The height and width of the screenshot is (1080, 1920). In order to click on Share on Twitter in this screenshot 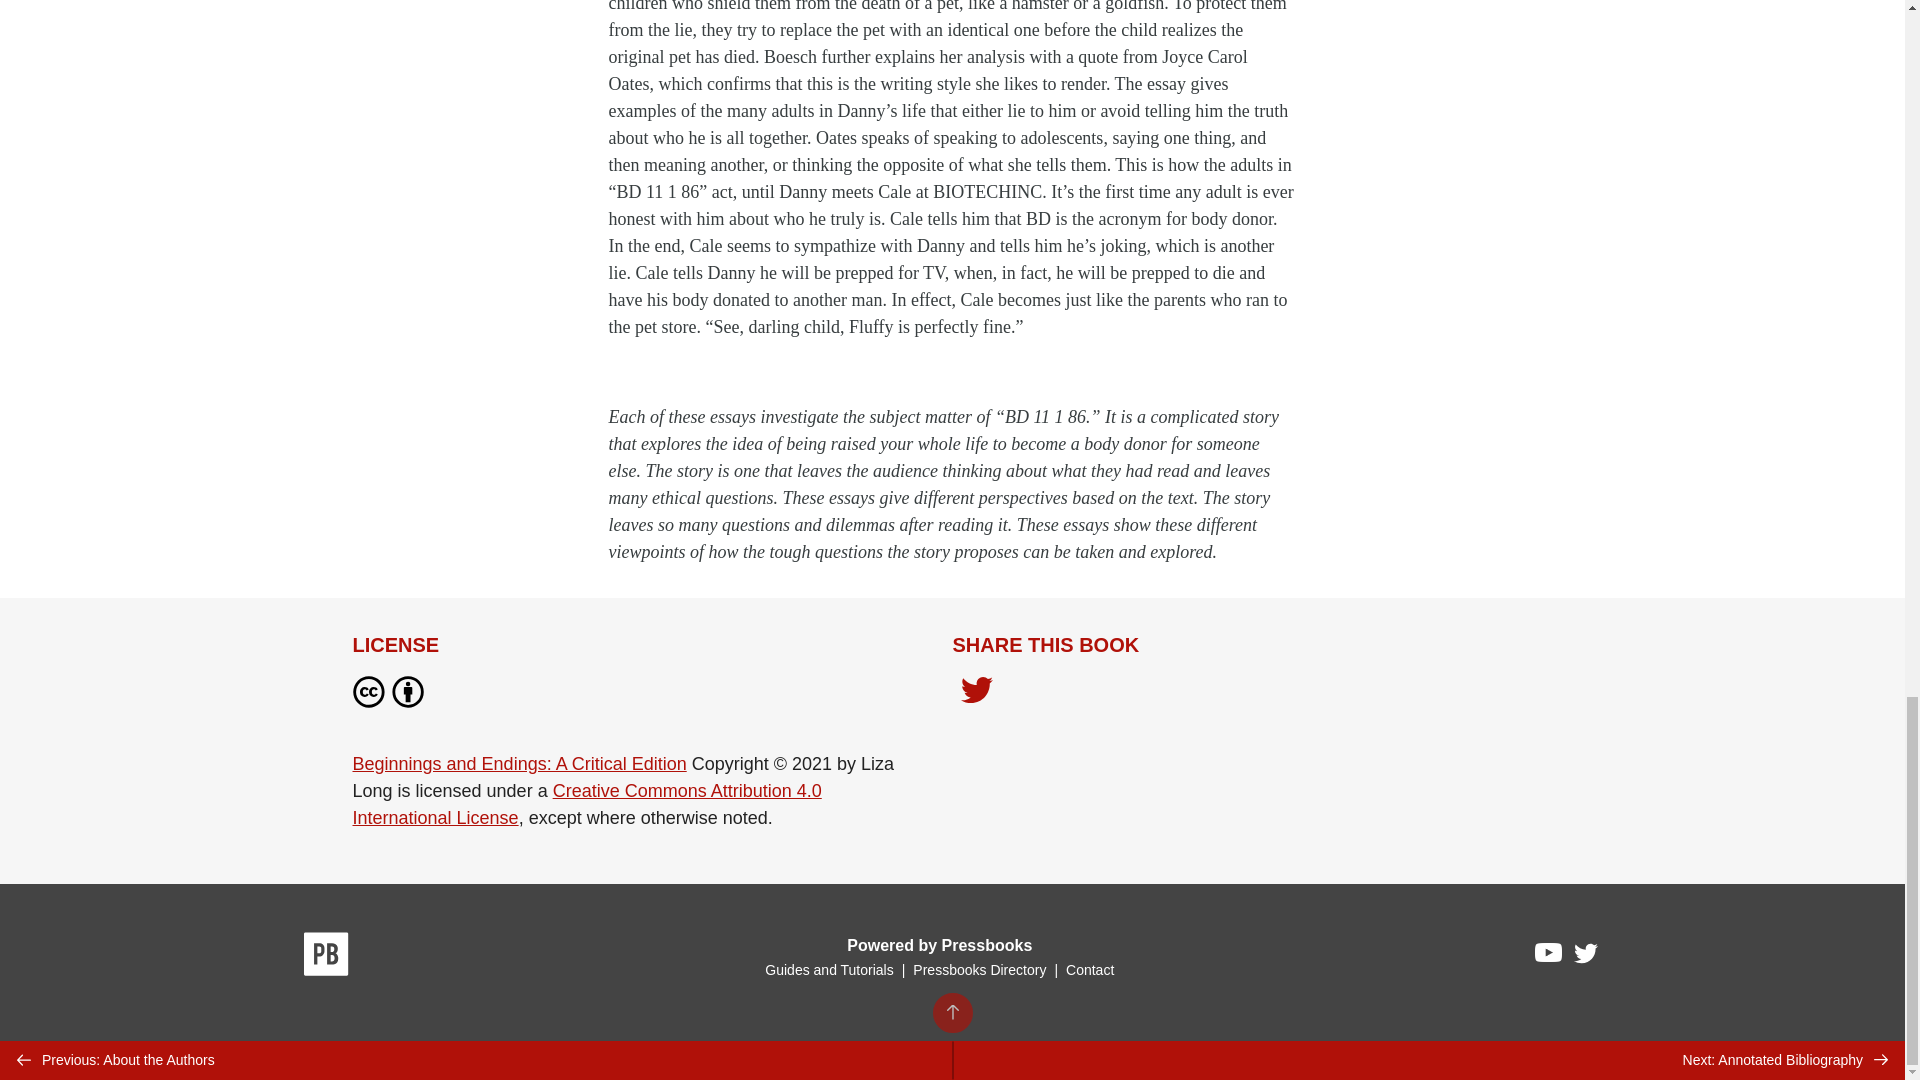, I will do `click(976, 692)`.